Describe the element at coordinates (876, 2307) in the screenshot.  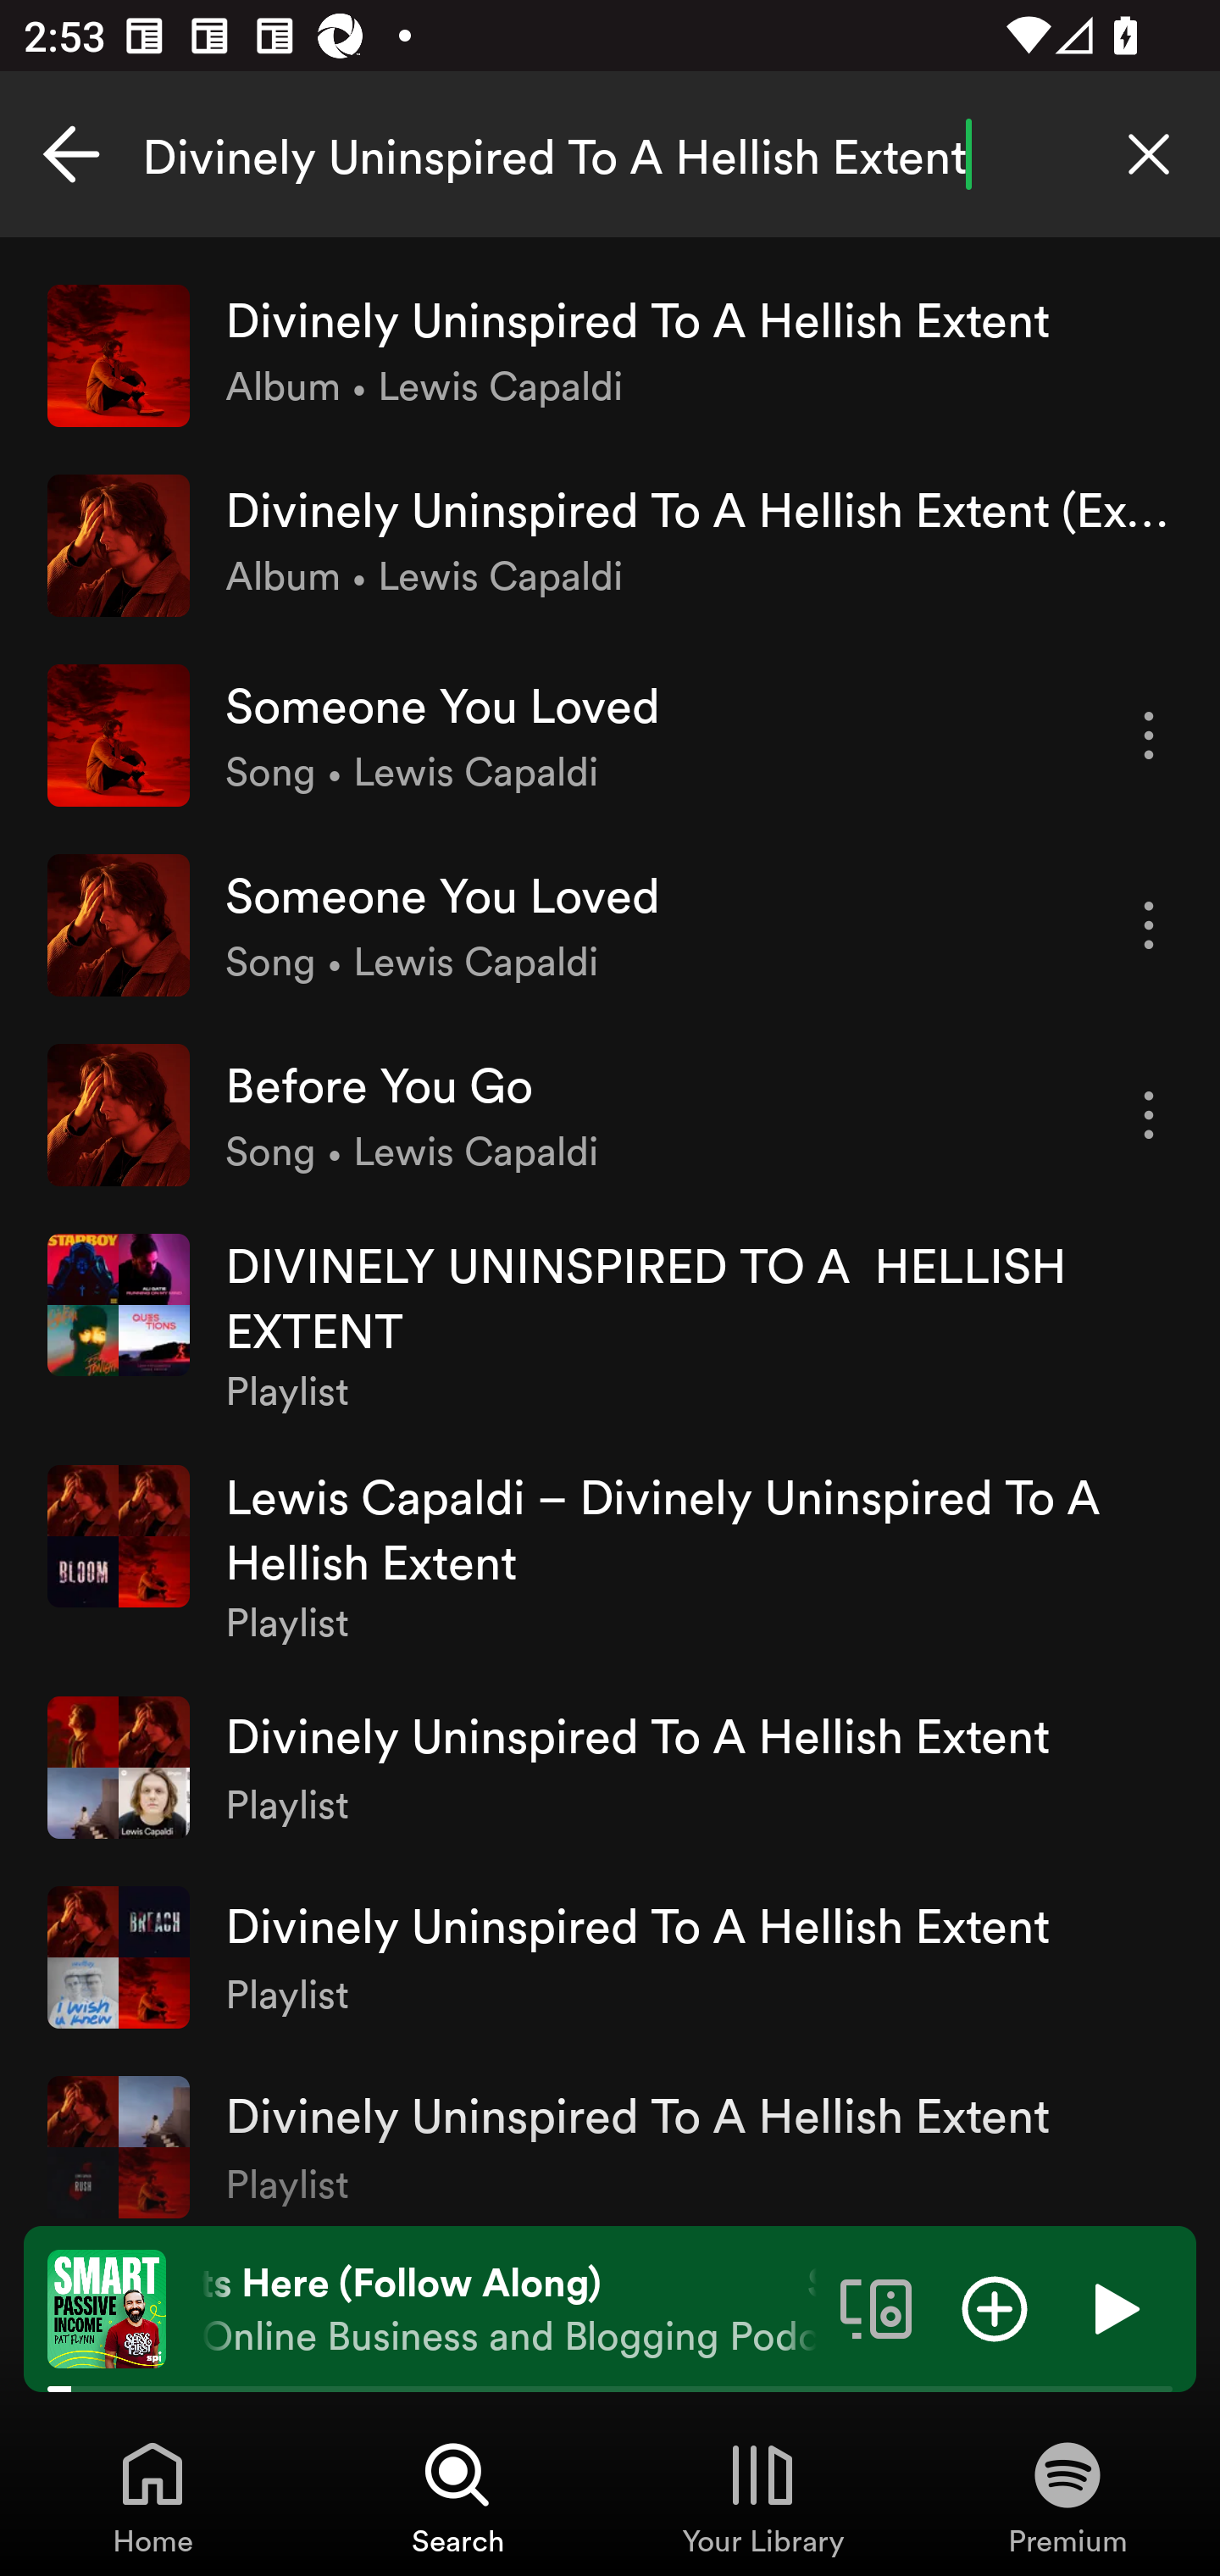
I see `Connect to a device. Opens the devices menu` at that location.